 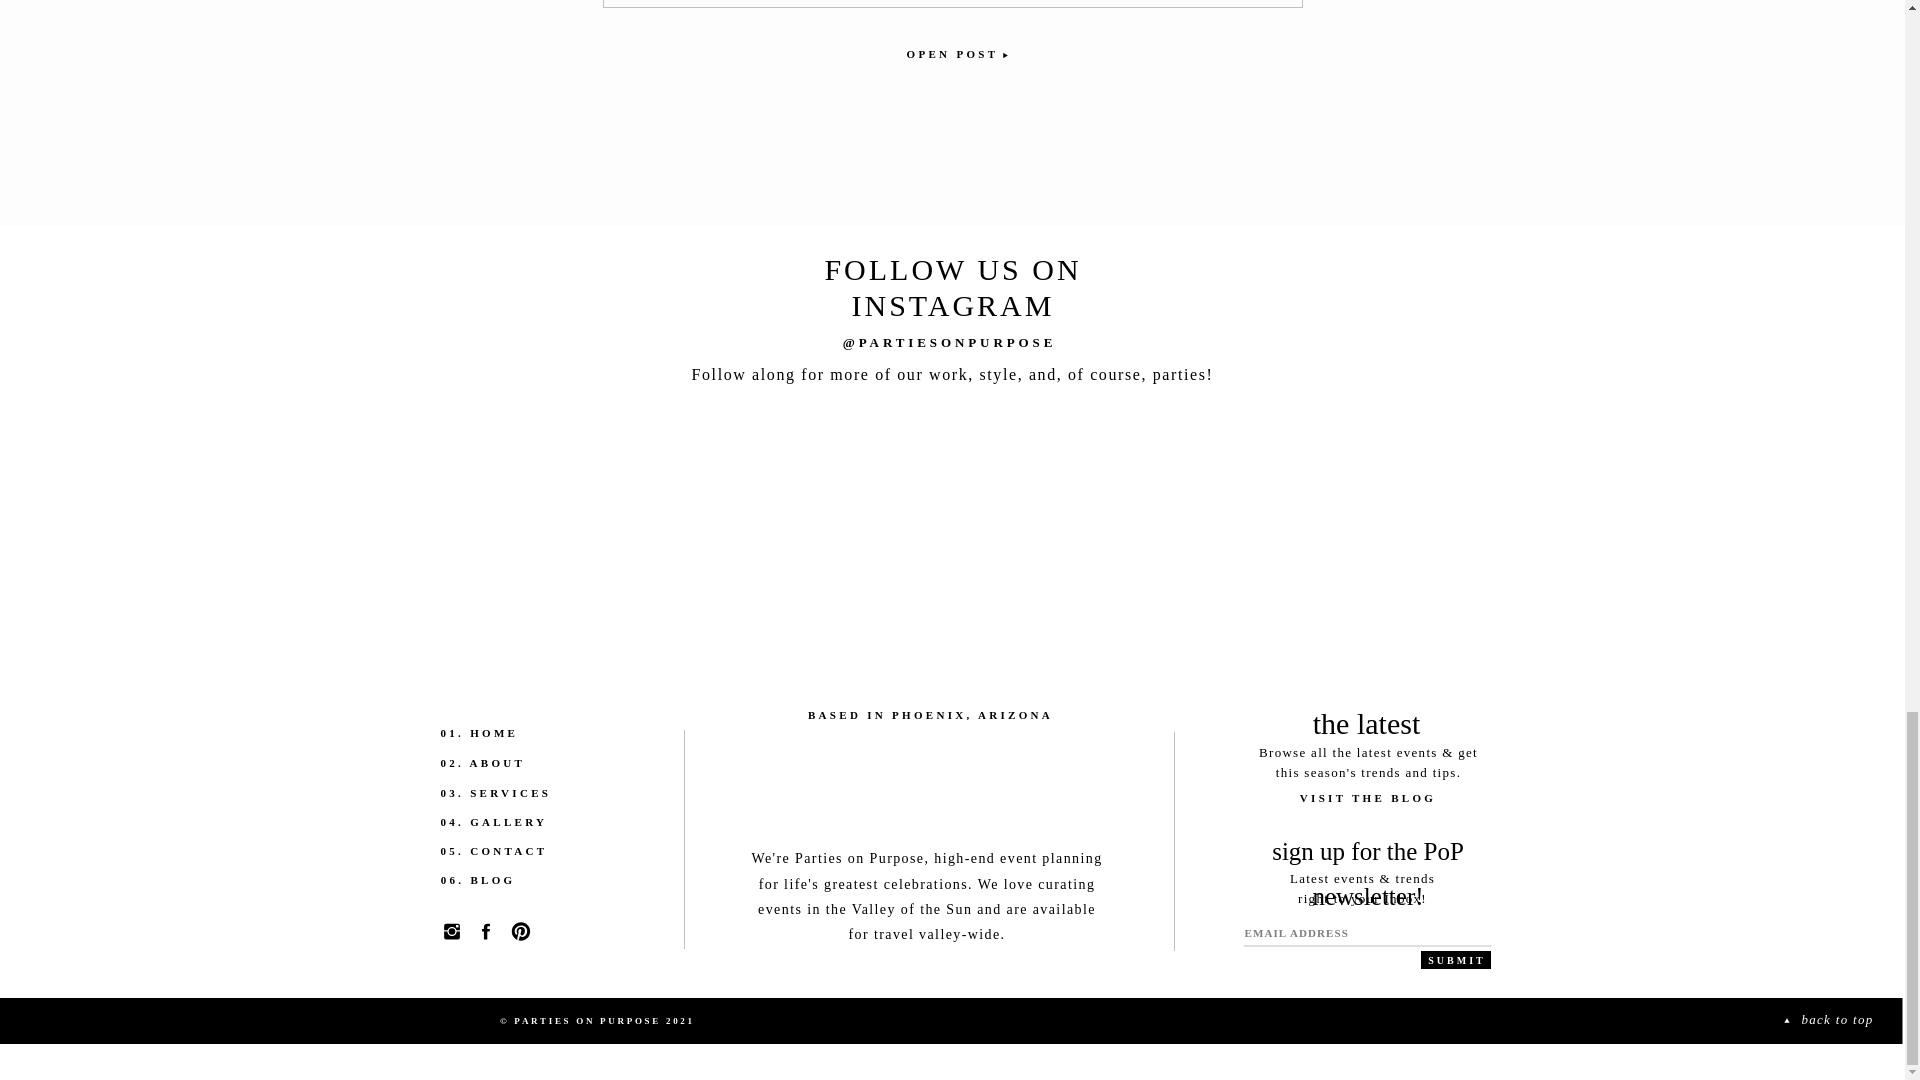 I want to click on the latest, so click(x=1366, y=725).